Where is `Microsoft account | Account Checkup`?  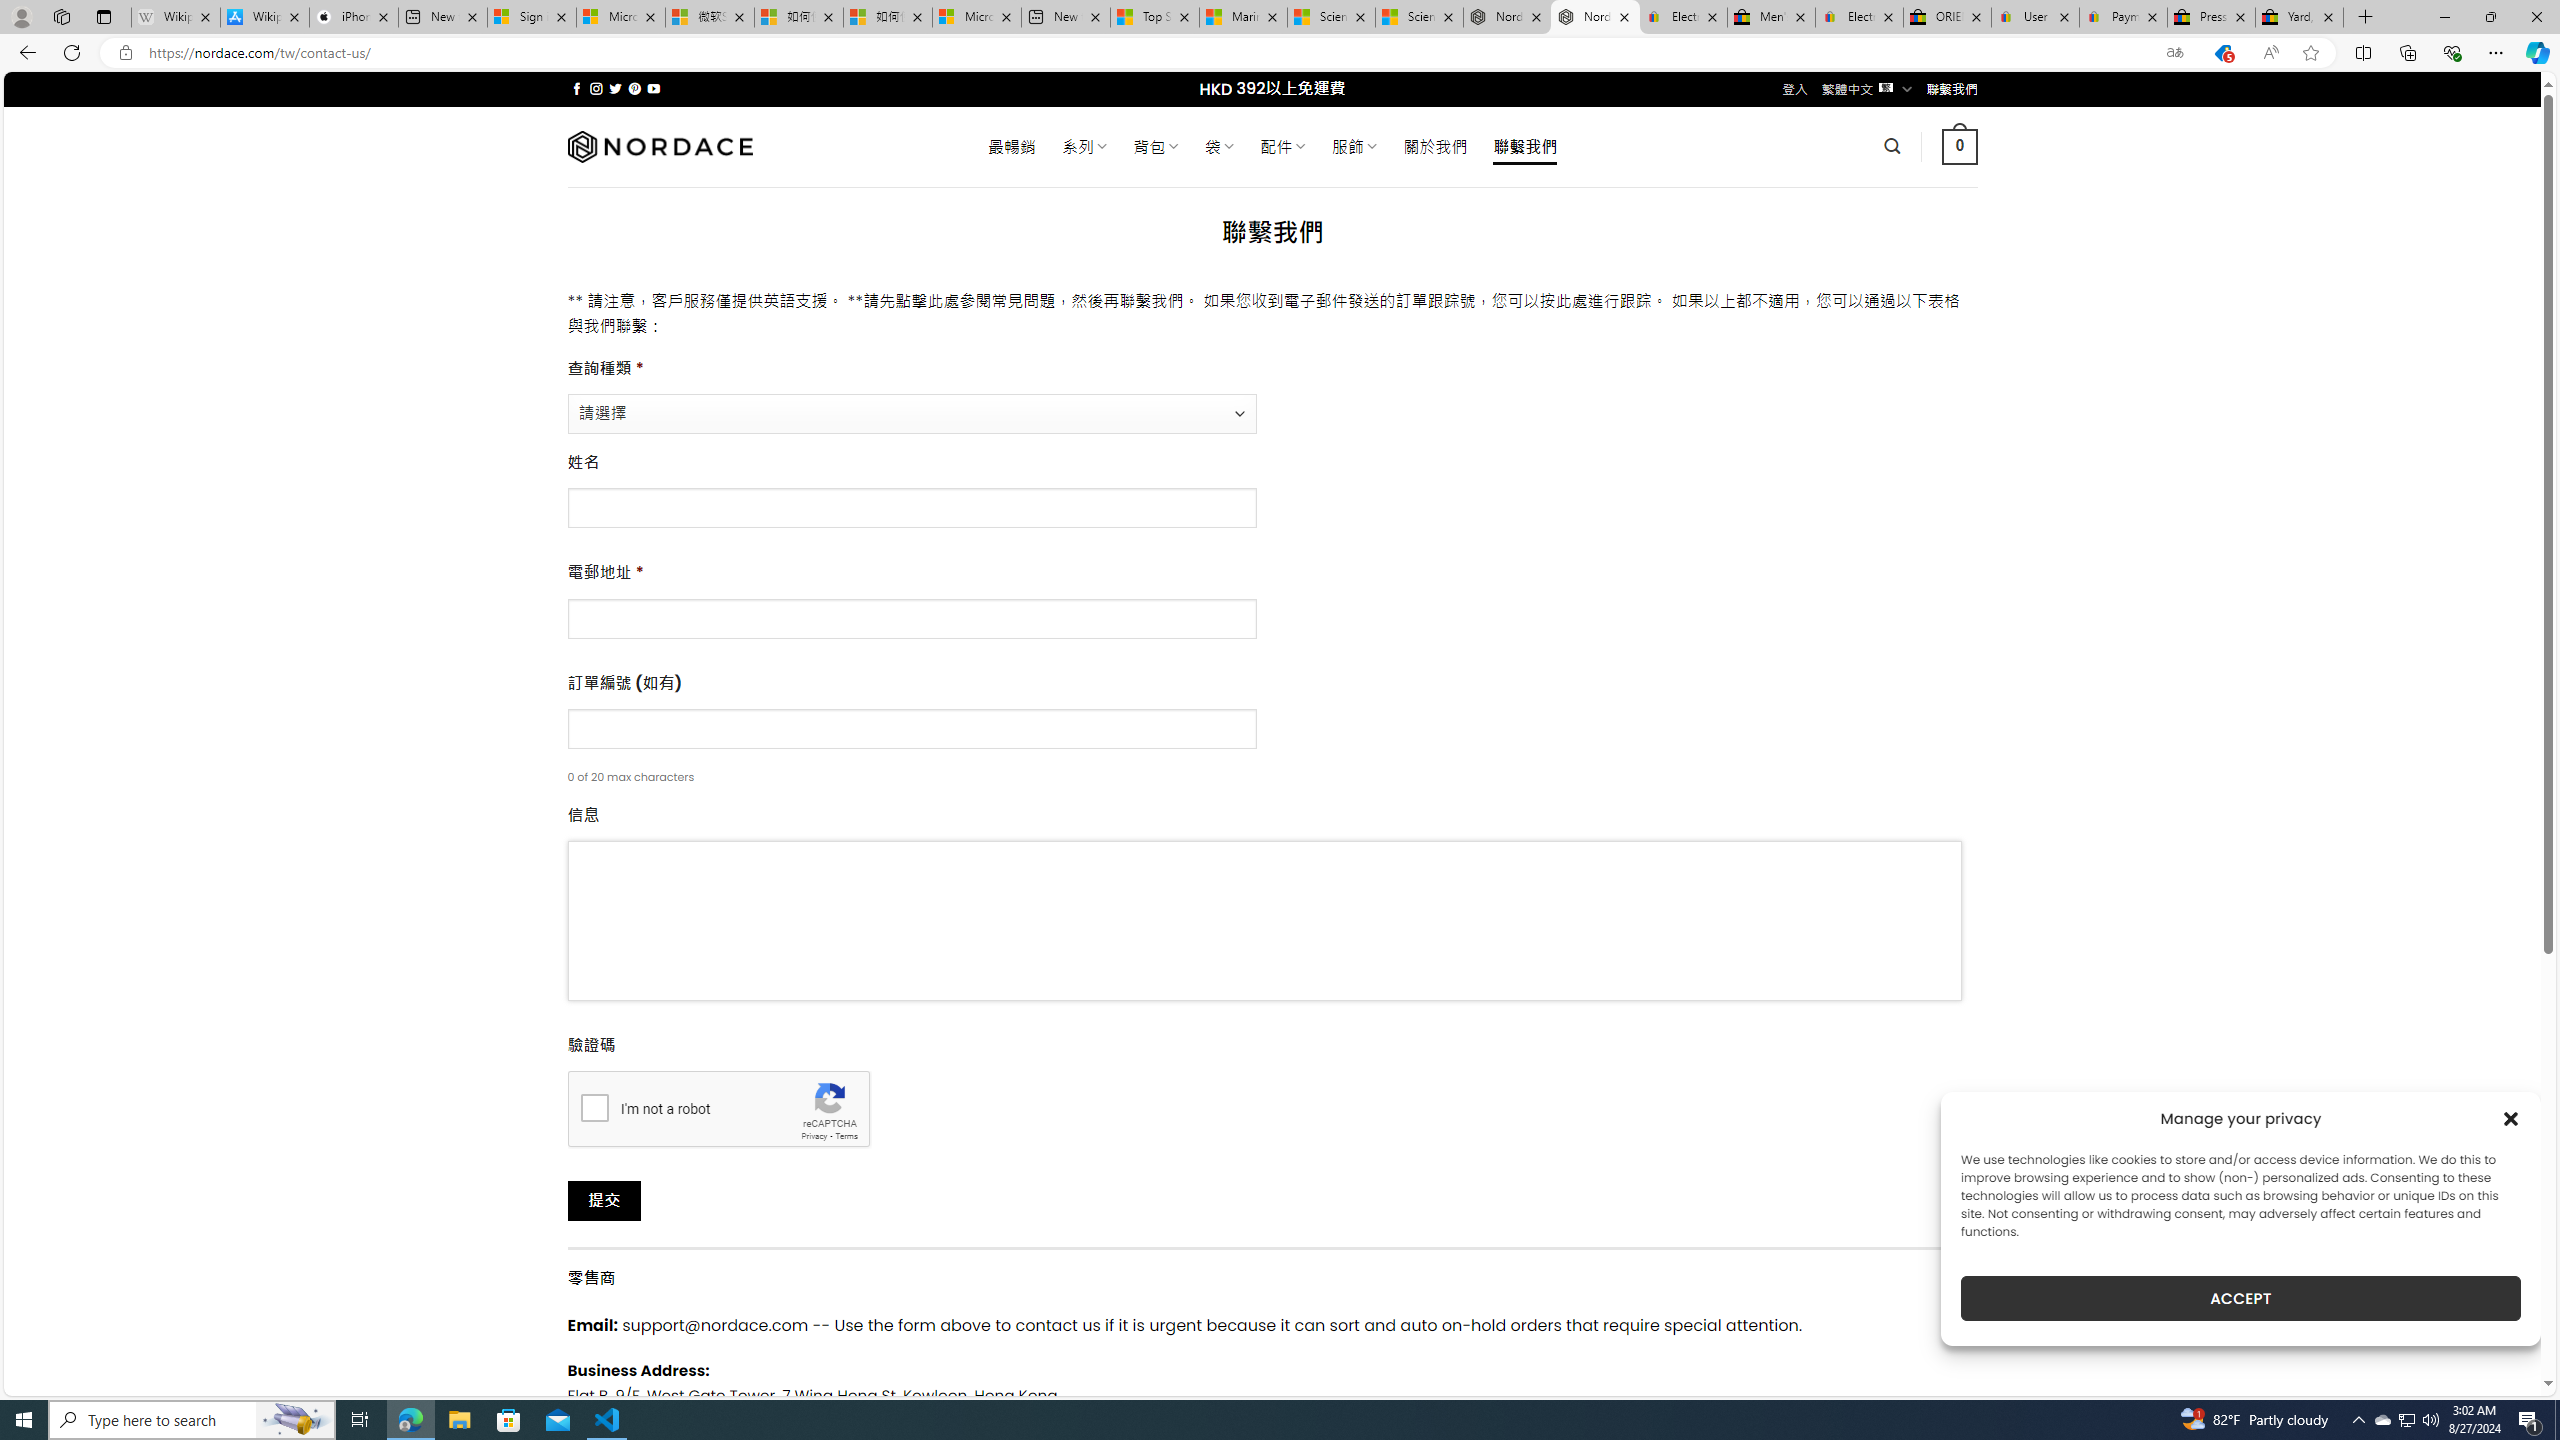
Microsoft account | Account Checkup is located at coordinates (976, 17).